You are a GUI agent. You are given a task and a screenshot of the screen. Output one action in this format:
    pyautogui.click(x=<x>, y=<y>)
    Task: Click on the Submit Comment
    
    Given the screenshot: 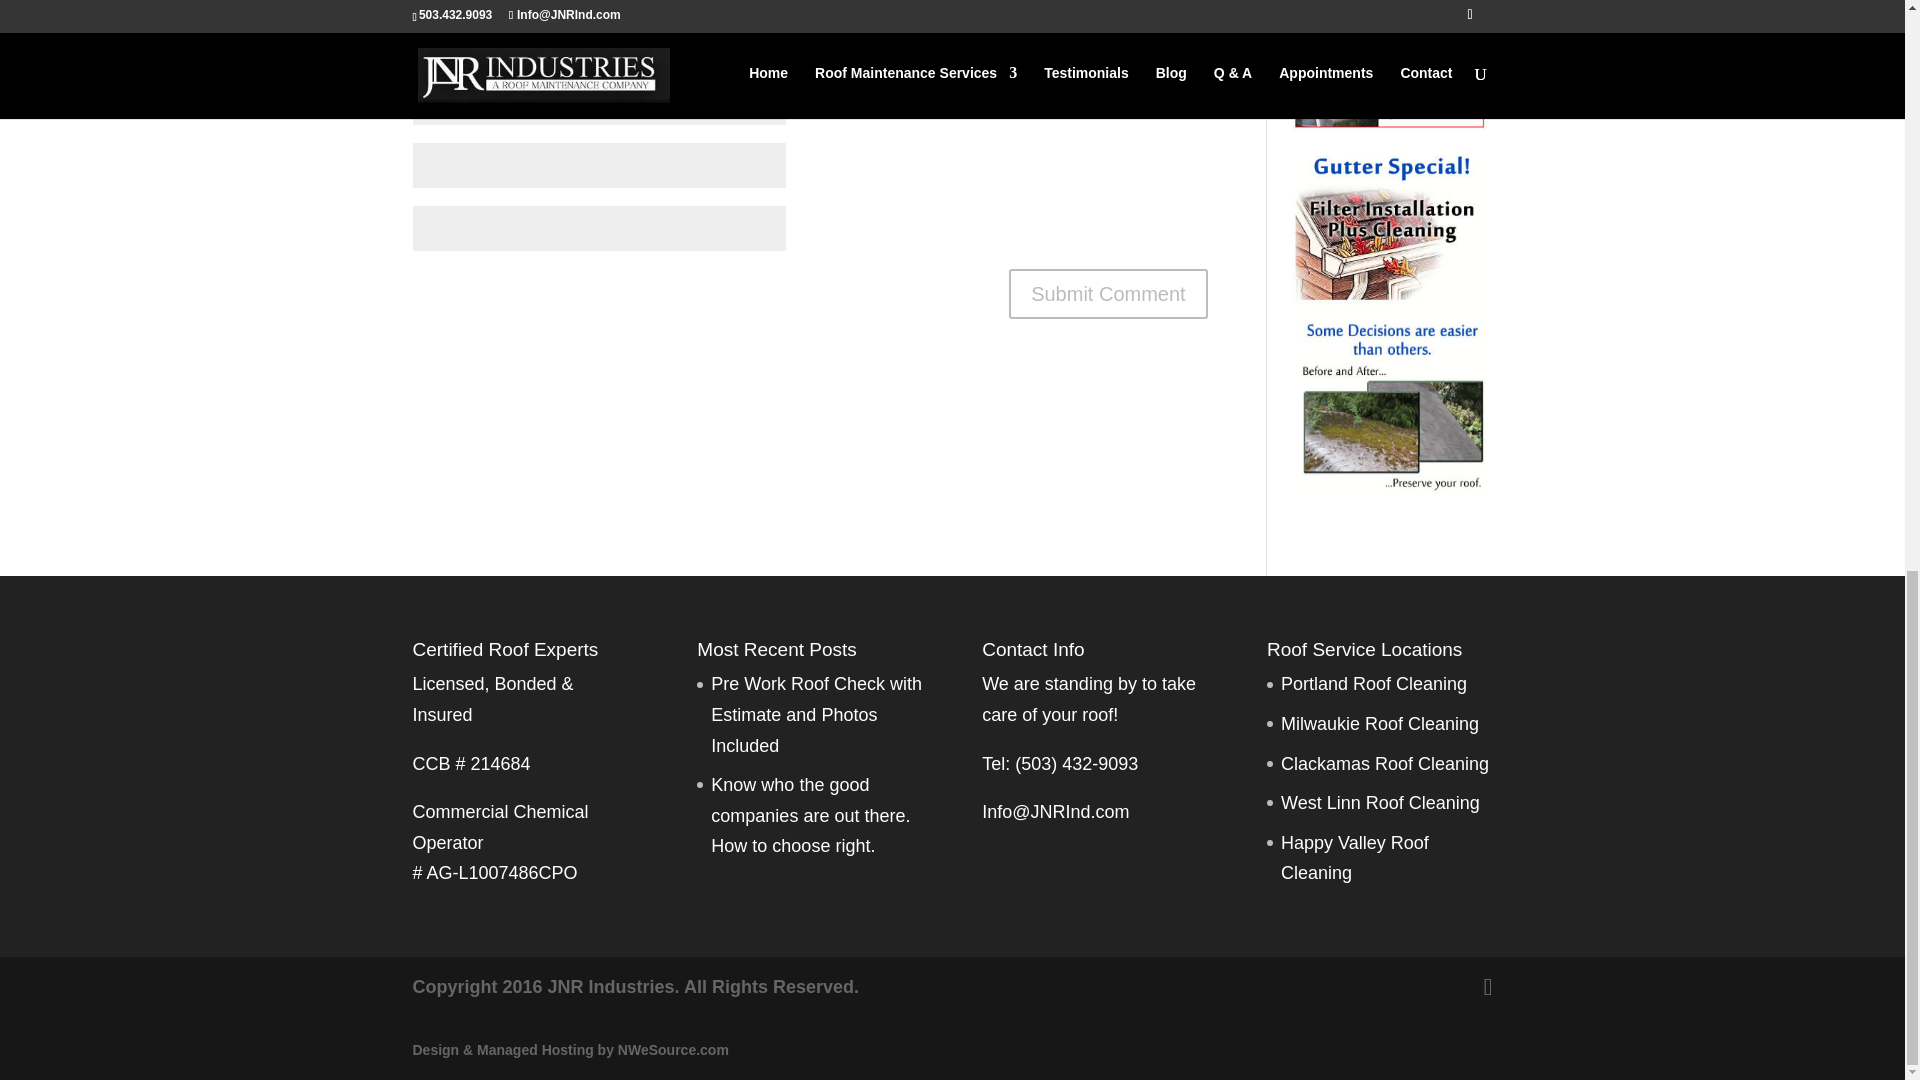 What is the action you would take?
    pyautogui.click(x=1108, y=293)
    